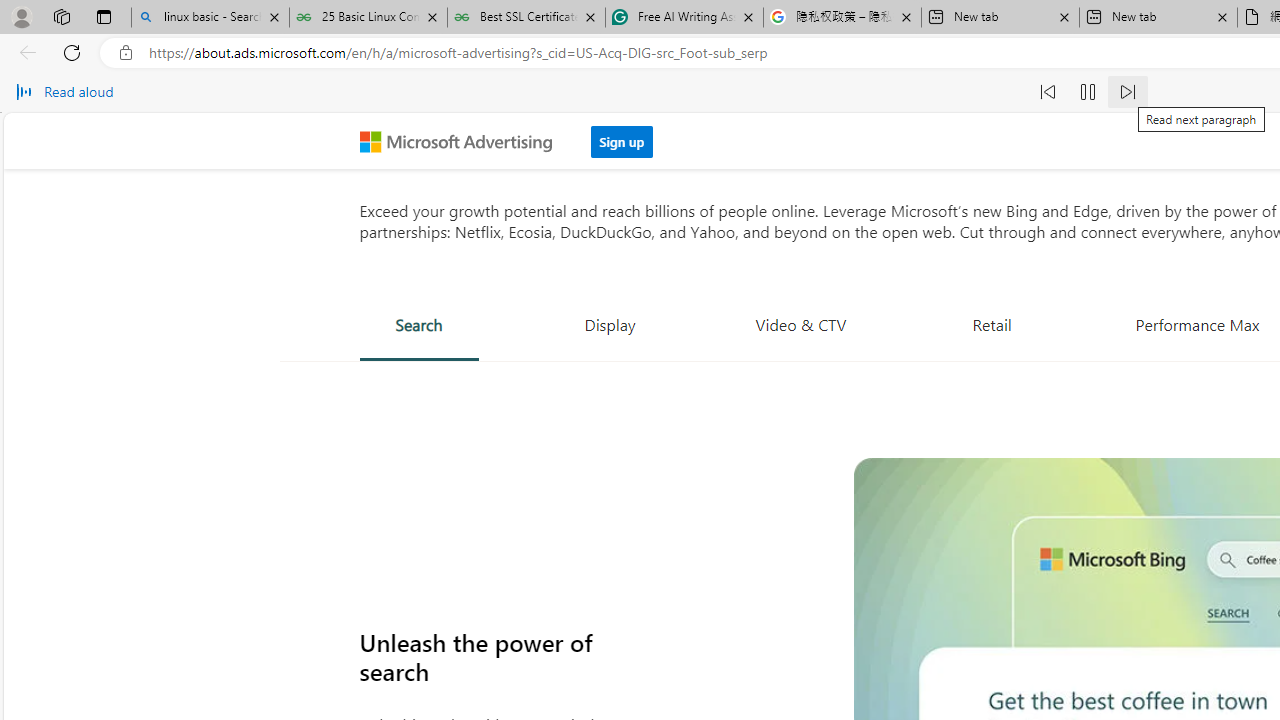 The image size is (1280, 720). Describe the element at coordinates (622, 136) in the screenshot. I see `Sign up` at that location.